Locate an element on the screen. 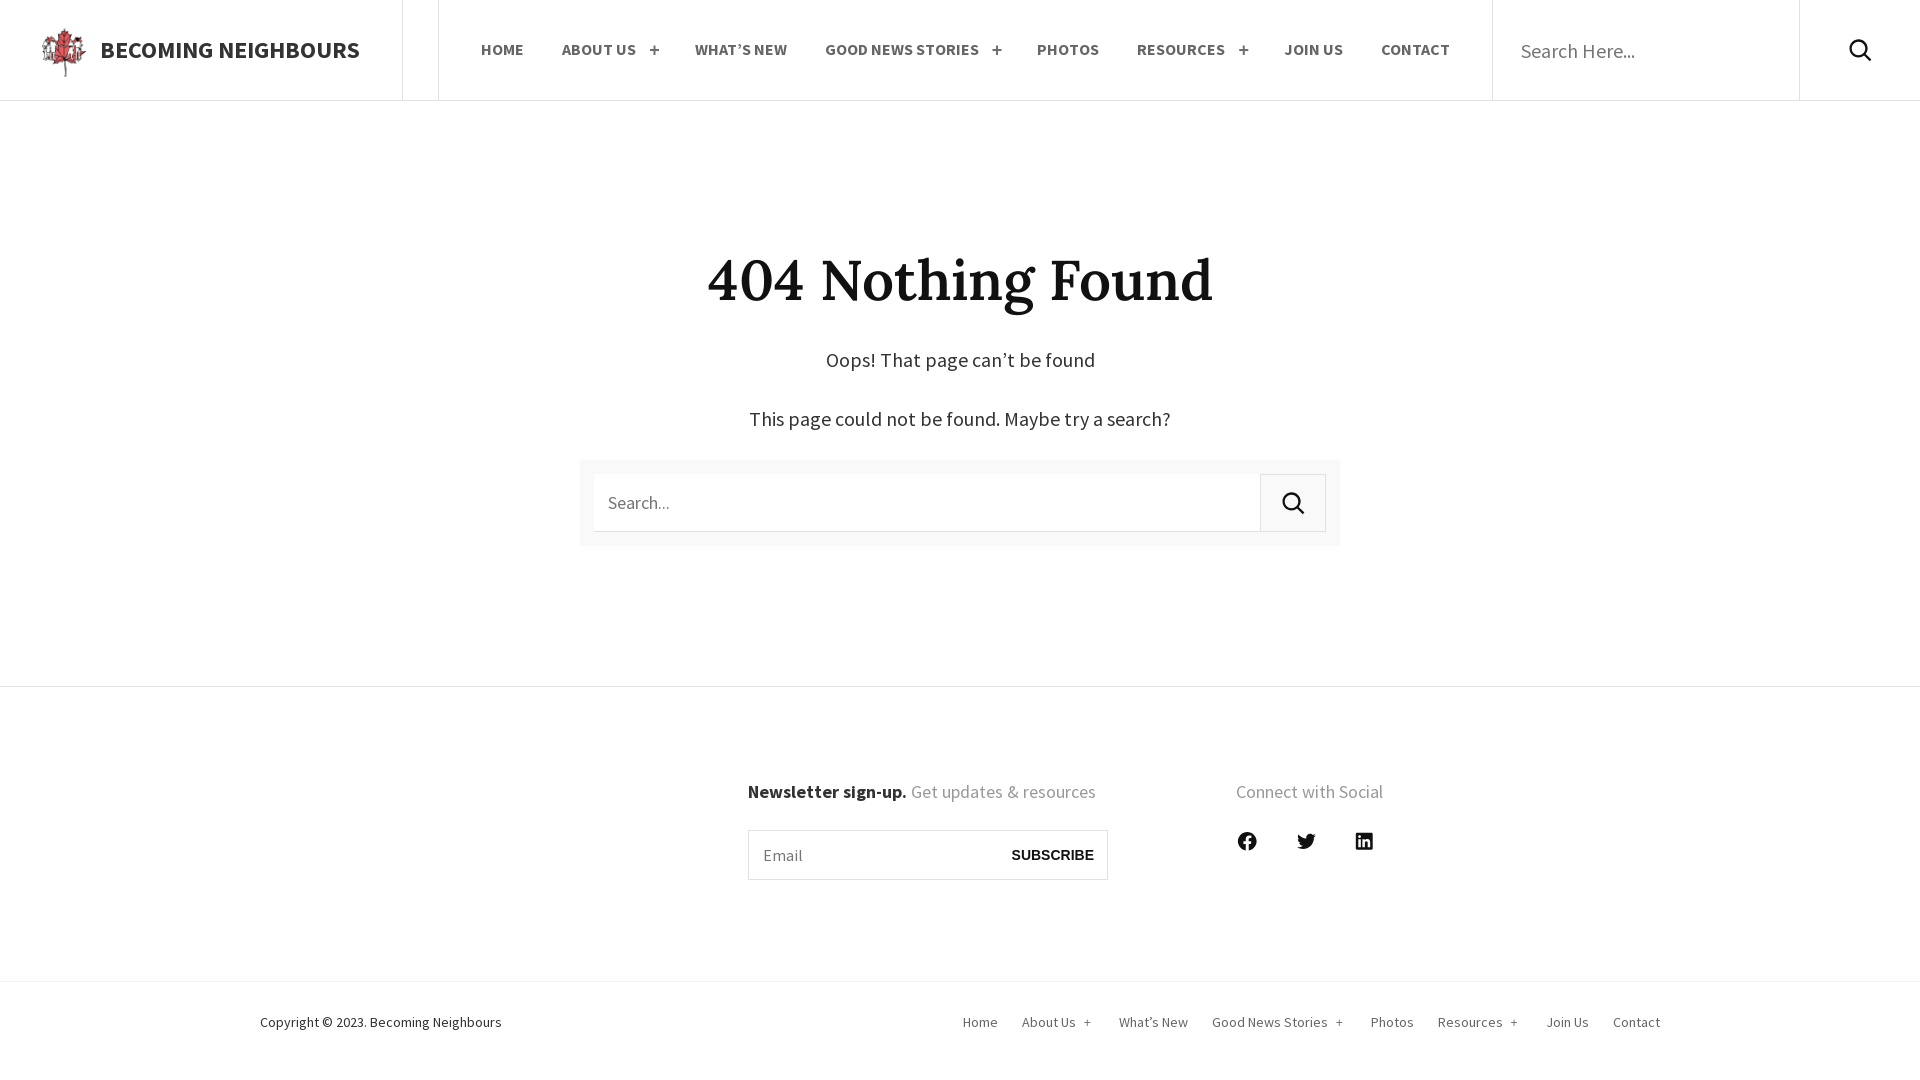 The height and width of the screenshot is (1080, 1920). Join Us is located at coordinates (1568, 1022).